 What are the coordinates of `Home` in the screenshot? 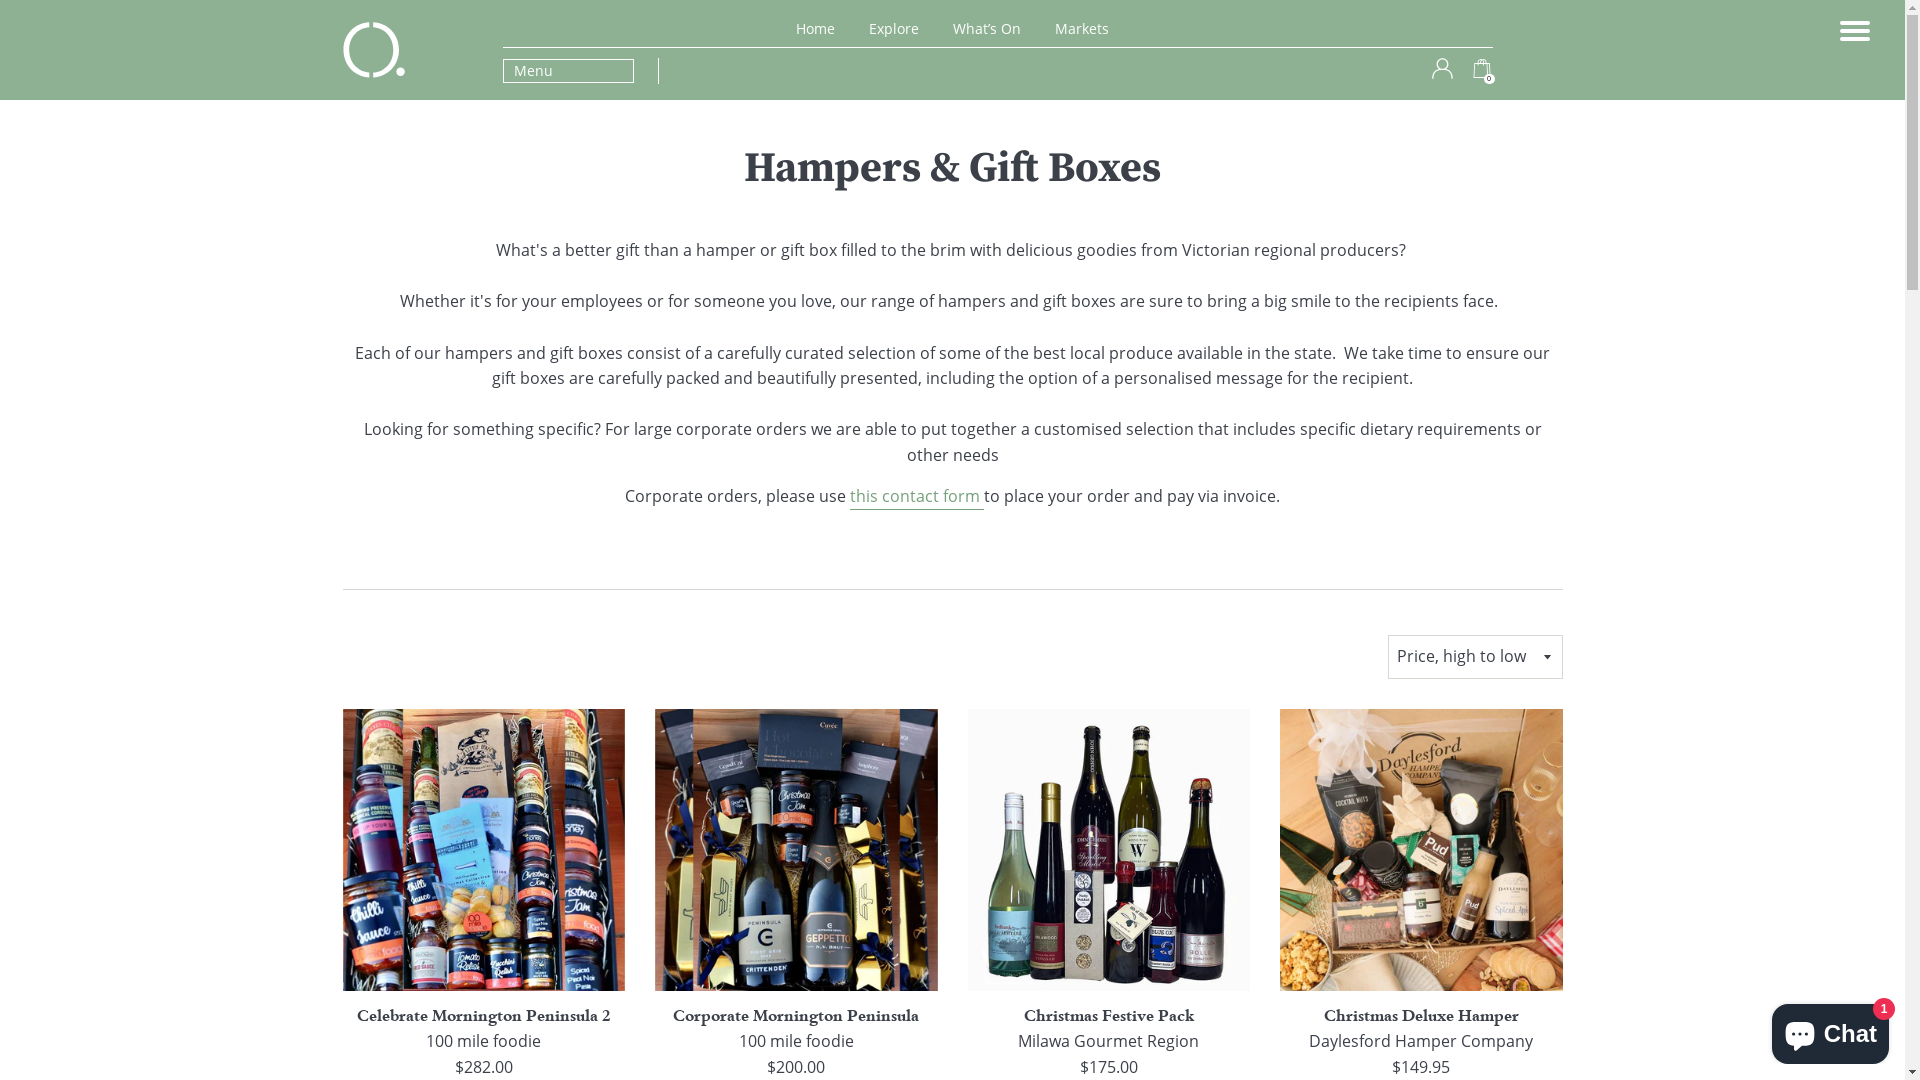 It's located at (816, 28).